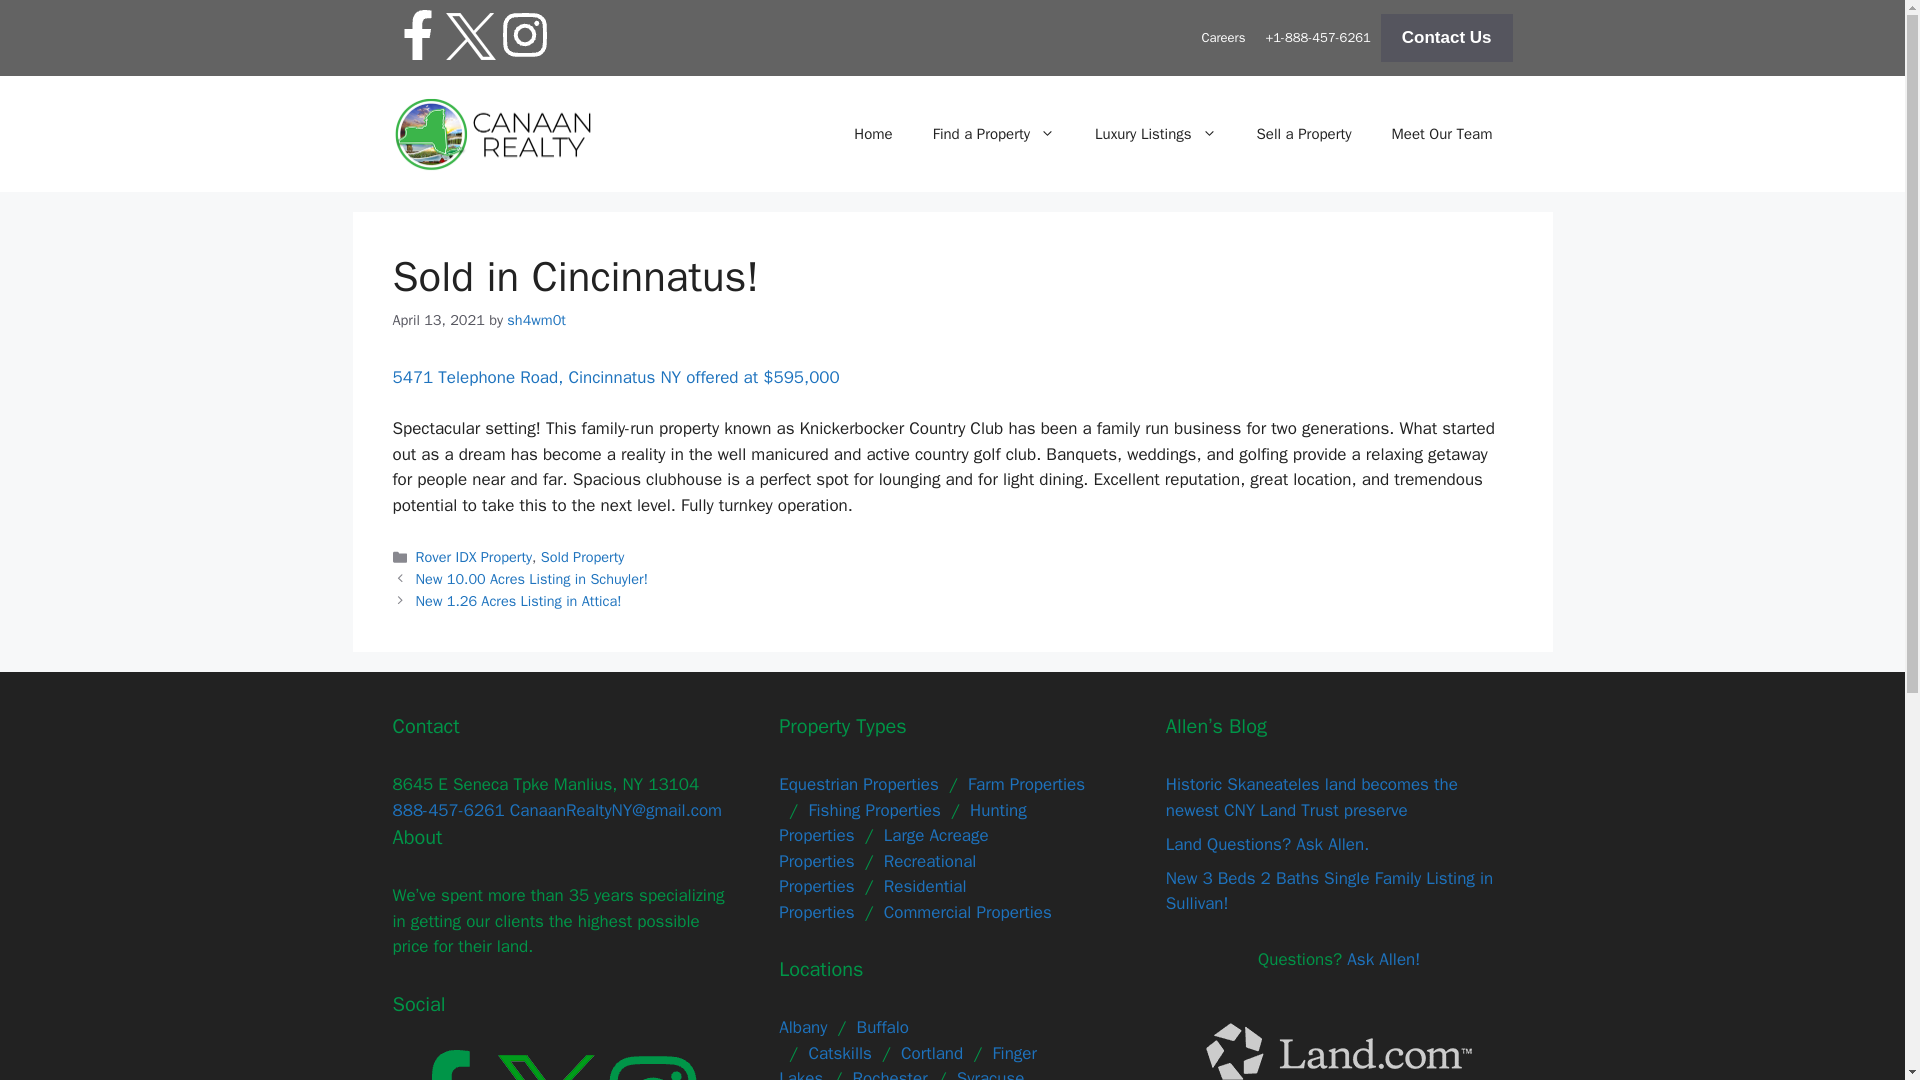 Image resolution: width=1920 pixels, height=1080 pixels. Describe the element at coordinates (536, 320) in the screenshot. I see `View all posts by sh4wm0t` at that location.